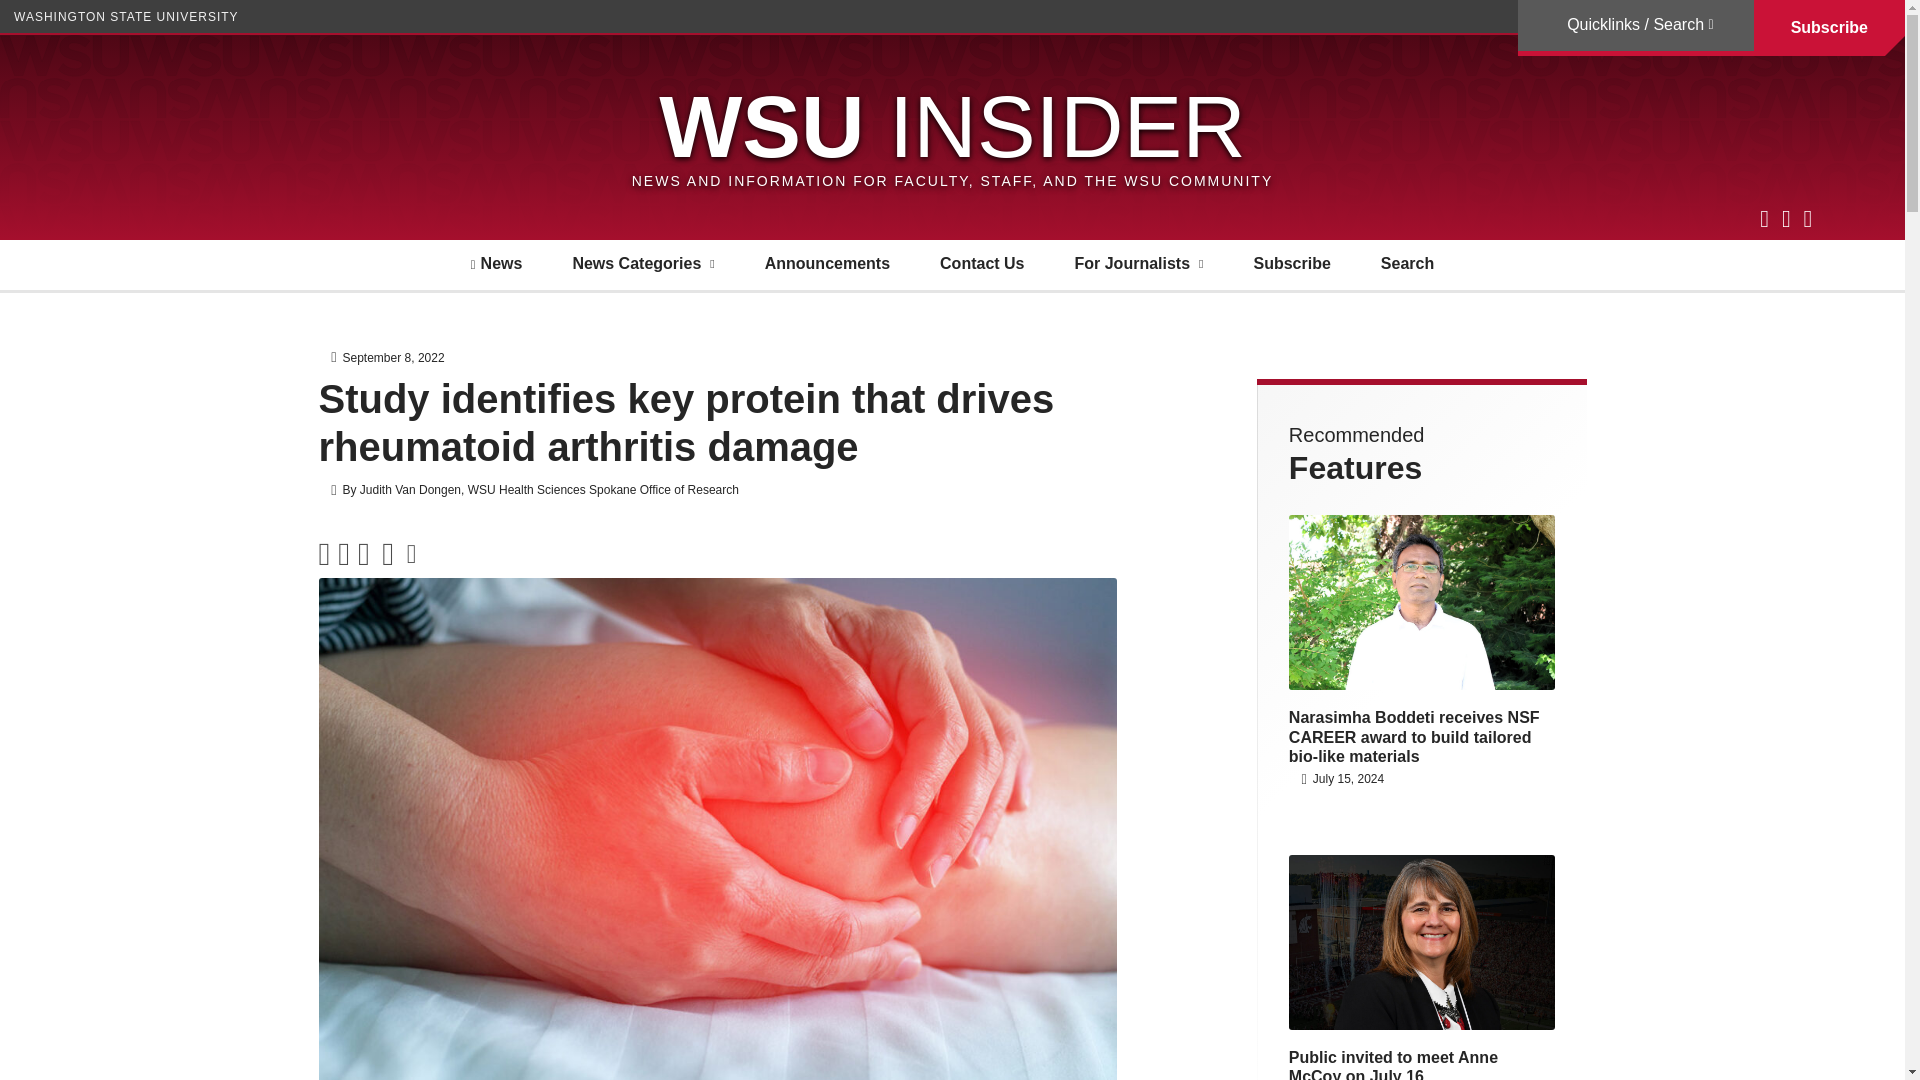 This screenshot has width=1920, height=1080. I want to click on Go to wsu linkedin, so click(1807, 218).